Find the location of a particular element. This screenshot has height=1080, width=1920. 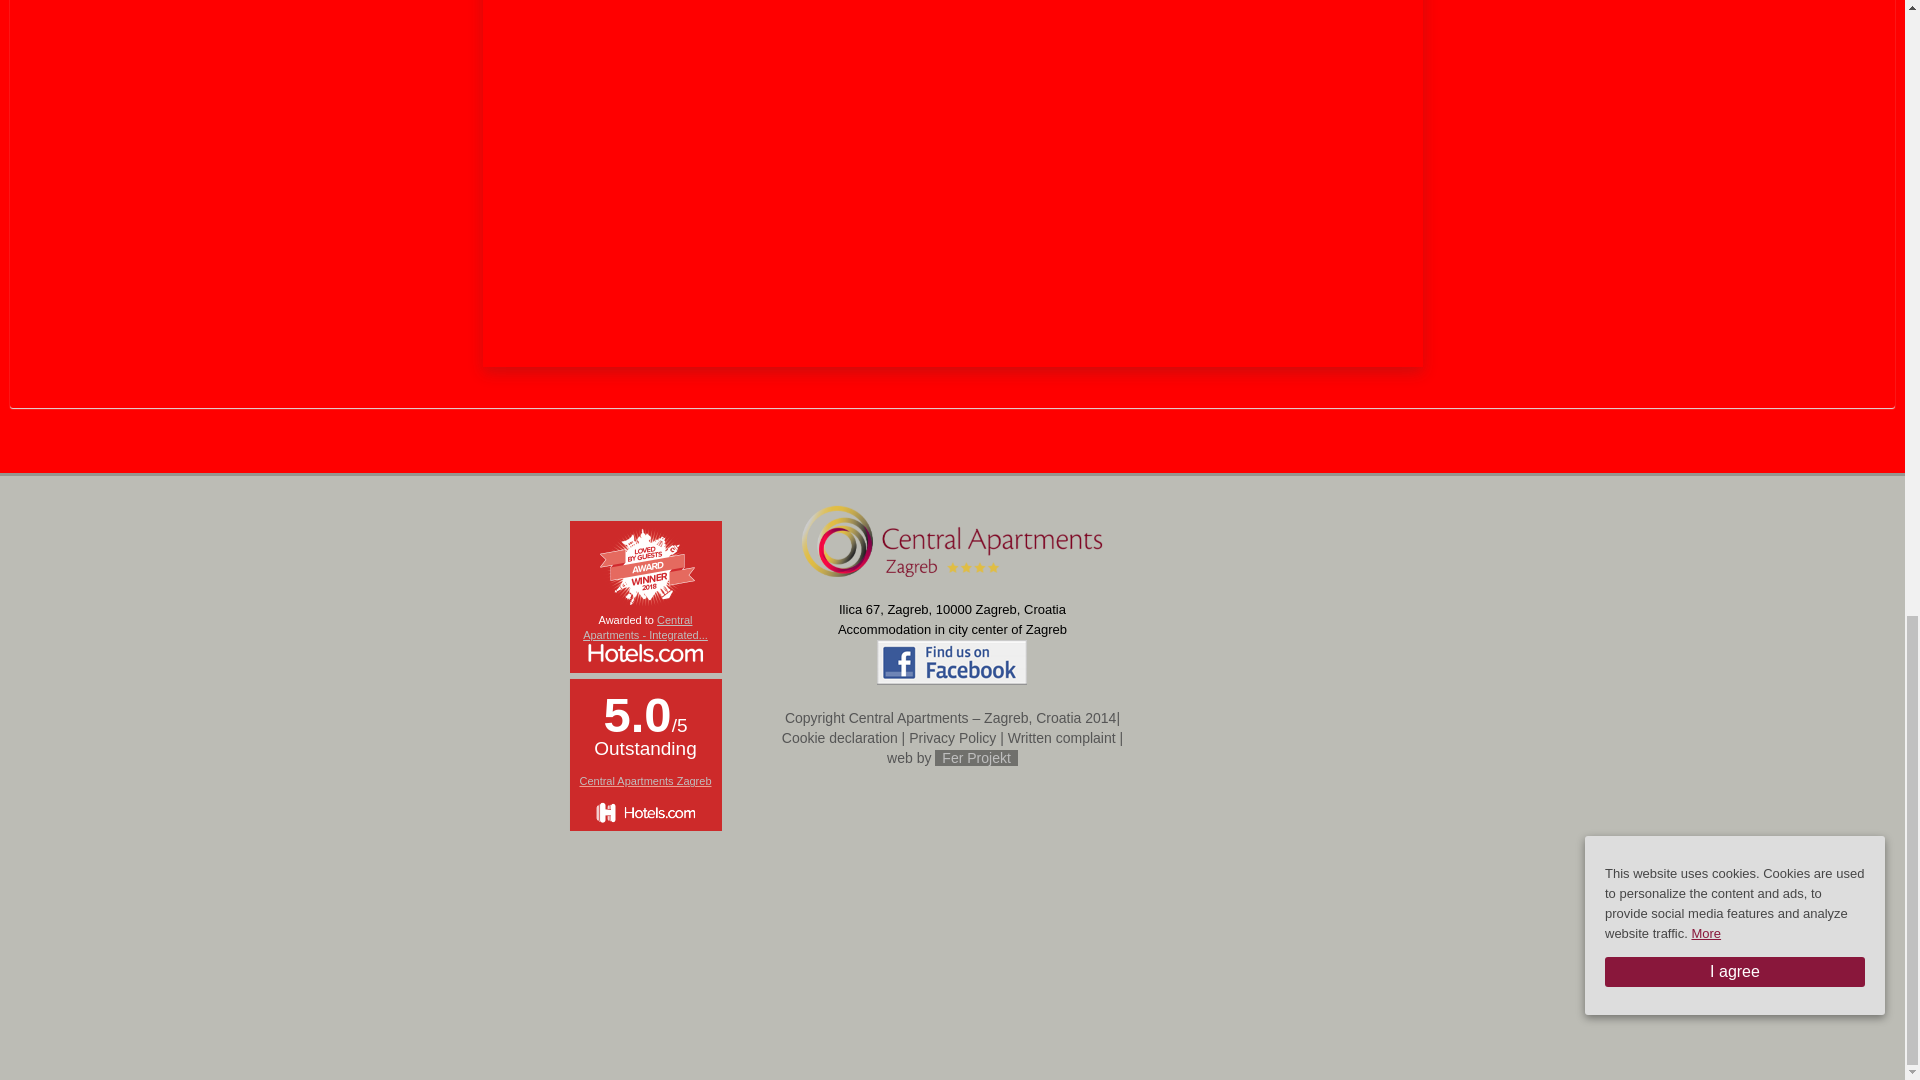

Written complaint is located at coordinates (1062, 738).